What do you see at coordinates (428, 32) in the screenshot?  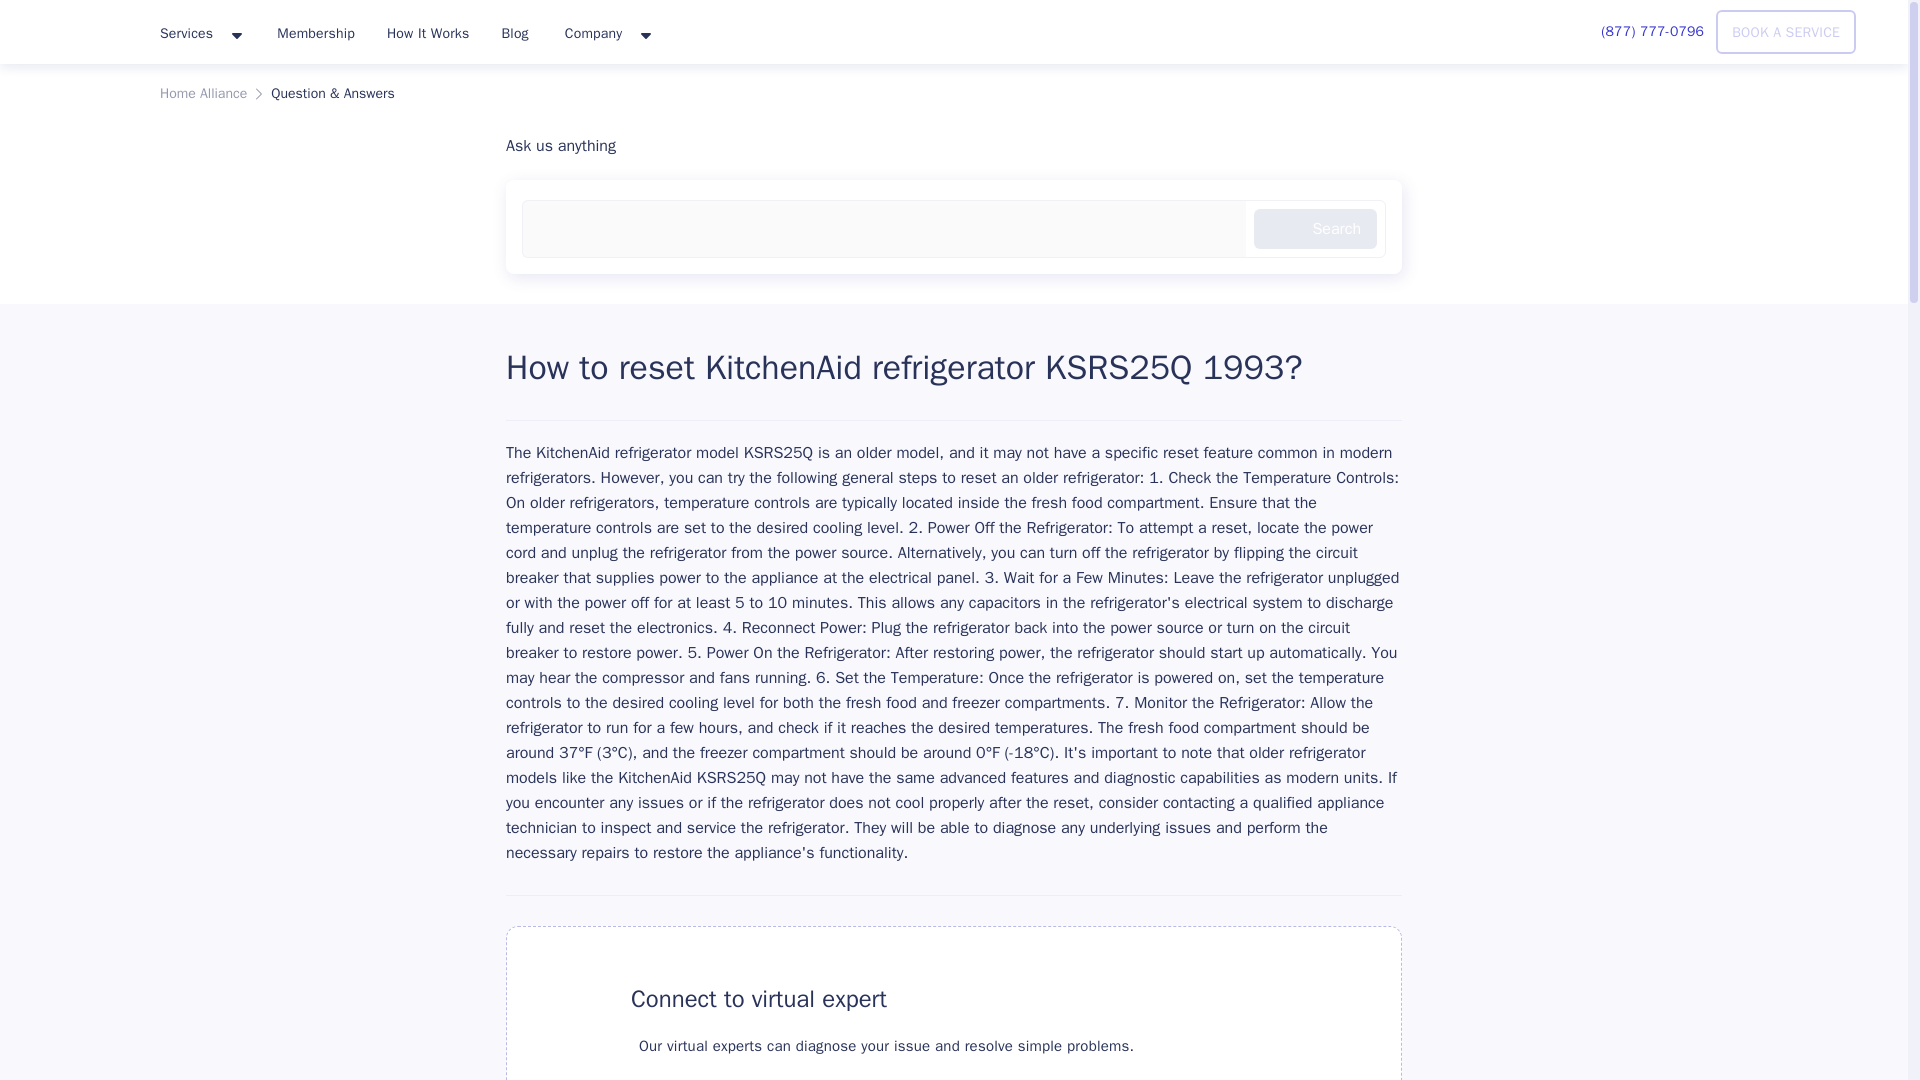 I see `How It Works` at bounding box center [428, 32].